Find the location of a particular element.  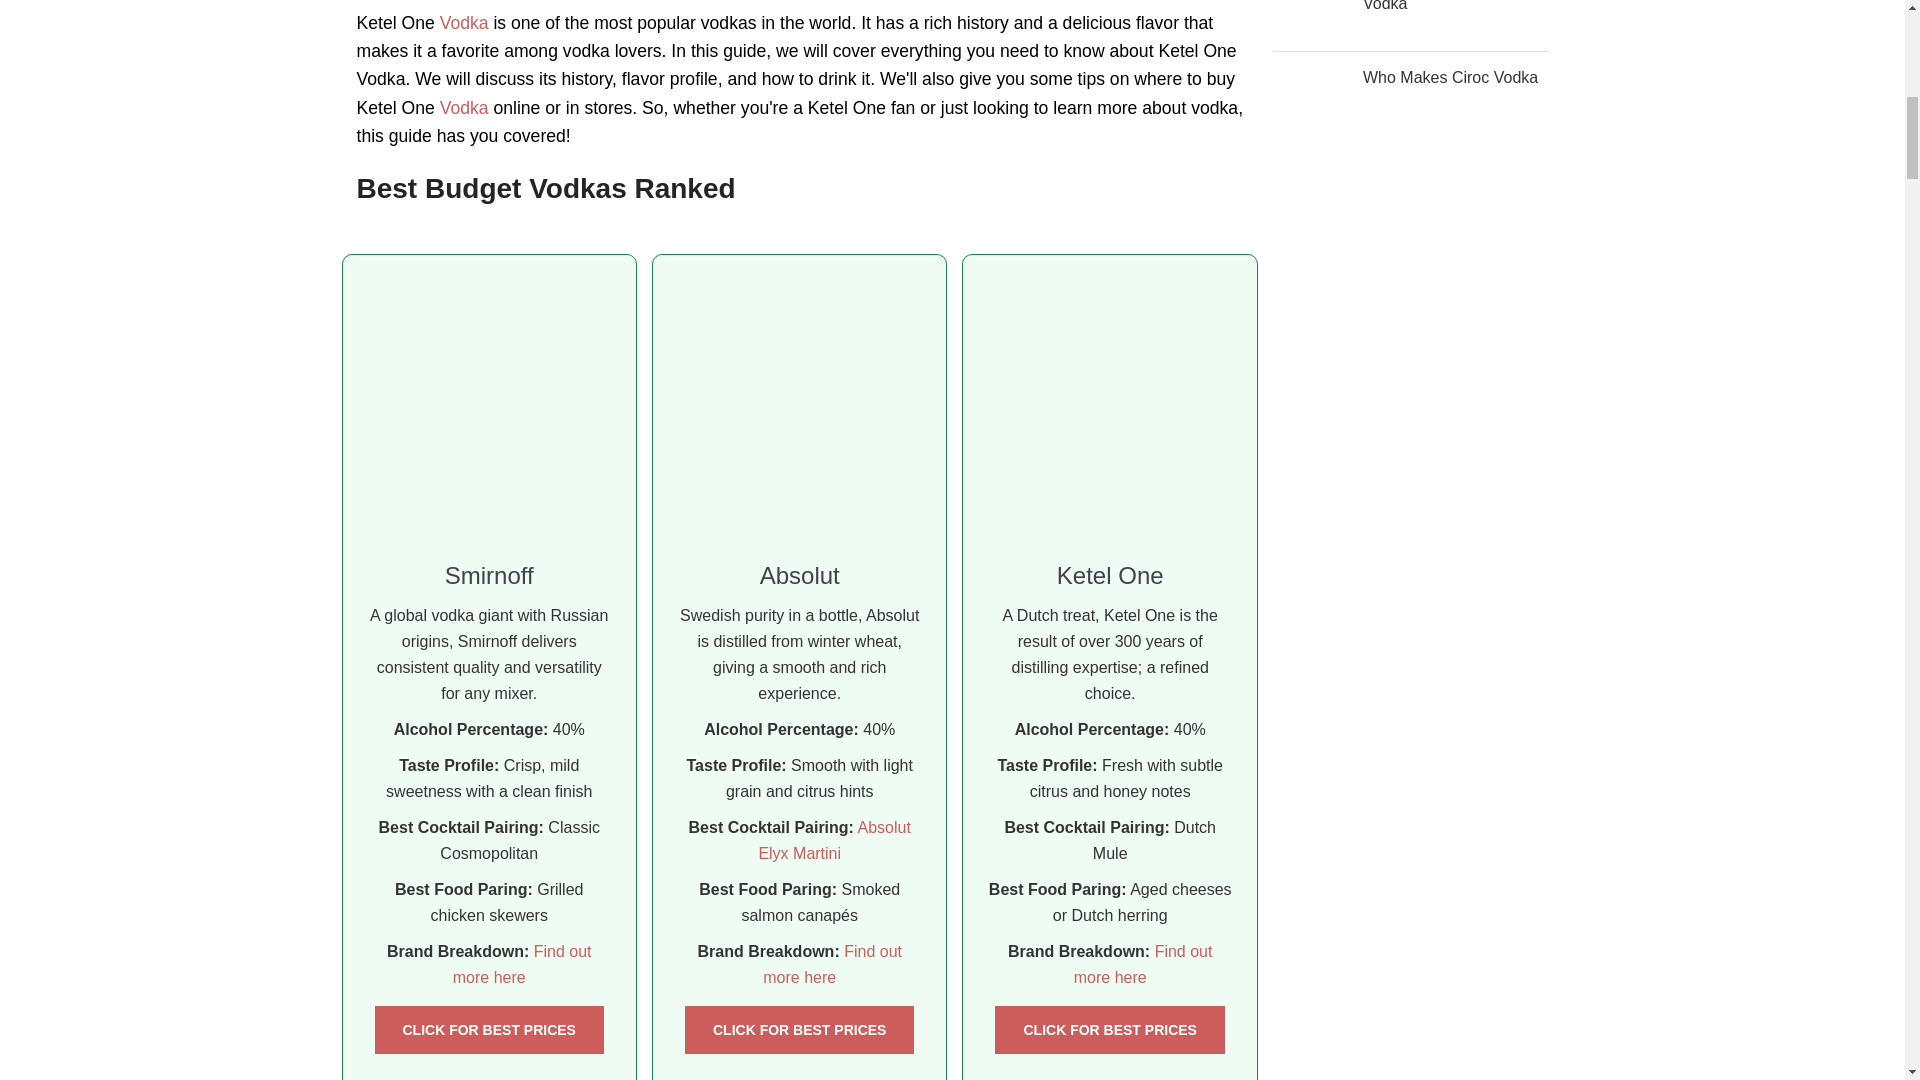

Vodka is located at coordinates (464, 22).